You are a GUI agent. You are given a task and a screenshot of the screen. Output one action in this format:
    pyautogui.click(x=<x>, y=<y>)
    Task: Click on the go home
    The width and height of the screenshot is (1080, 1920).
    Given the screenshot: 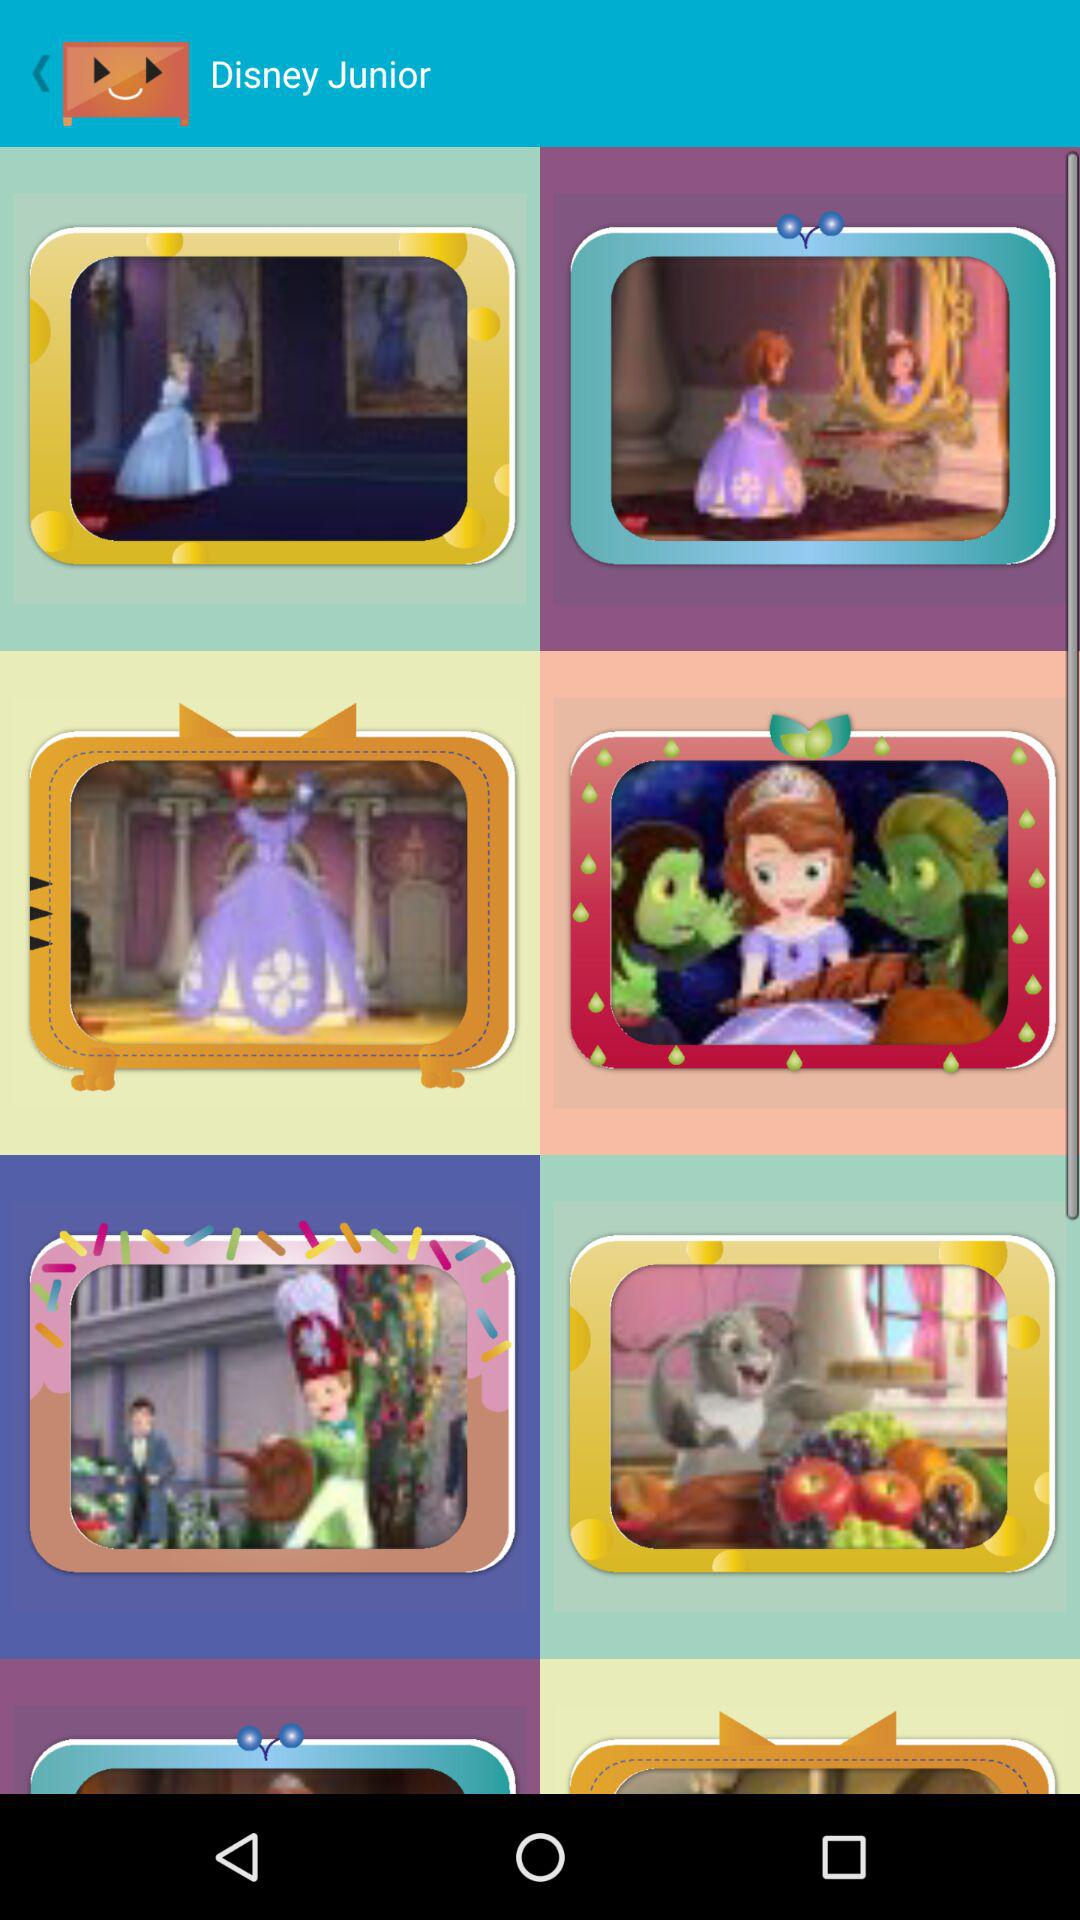 What is the action you would take?
    pyautogui.click(x=136, y=74)
    